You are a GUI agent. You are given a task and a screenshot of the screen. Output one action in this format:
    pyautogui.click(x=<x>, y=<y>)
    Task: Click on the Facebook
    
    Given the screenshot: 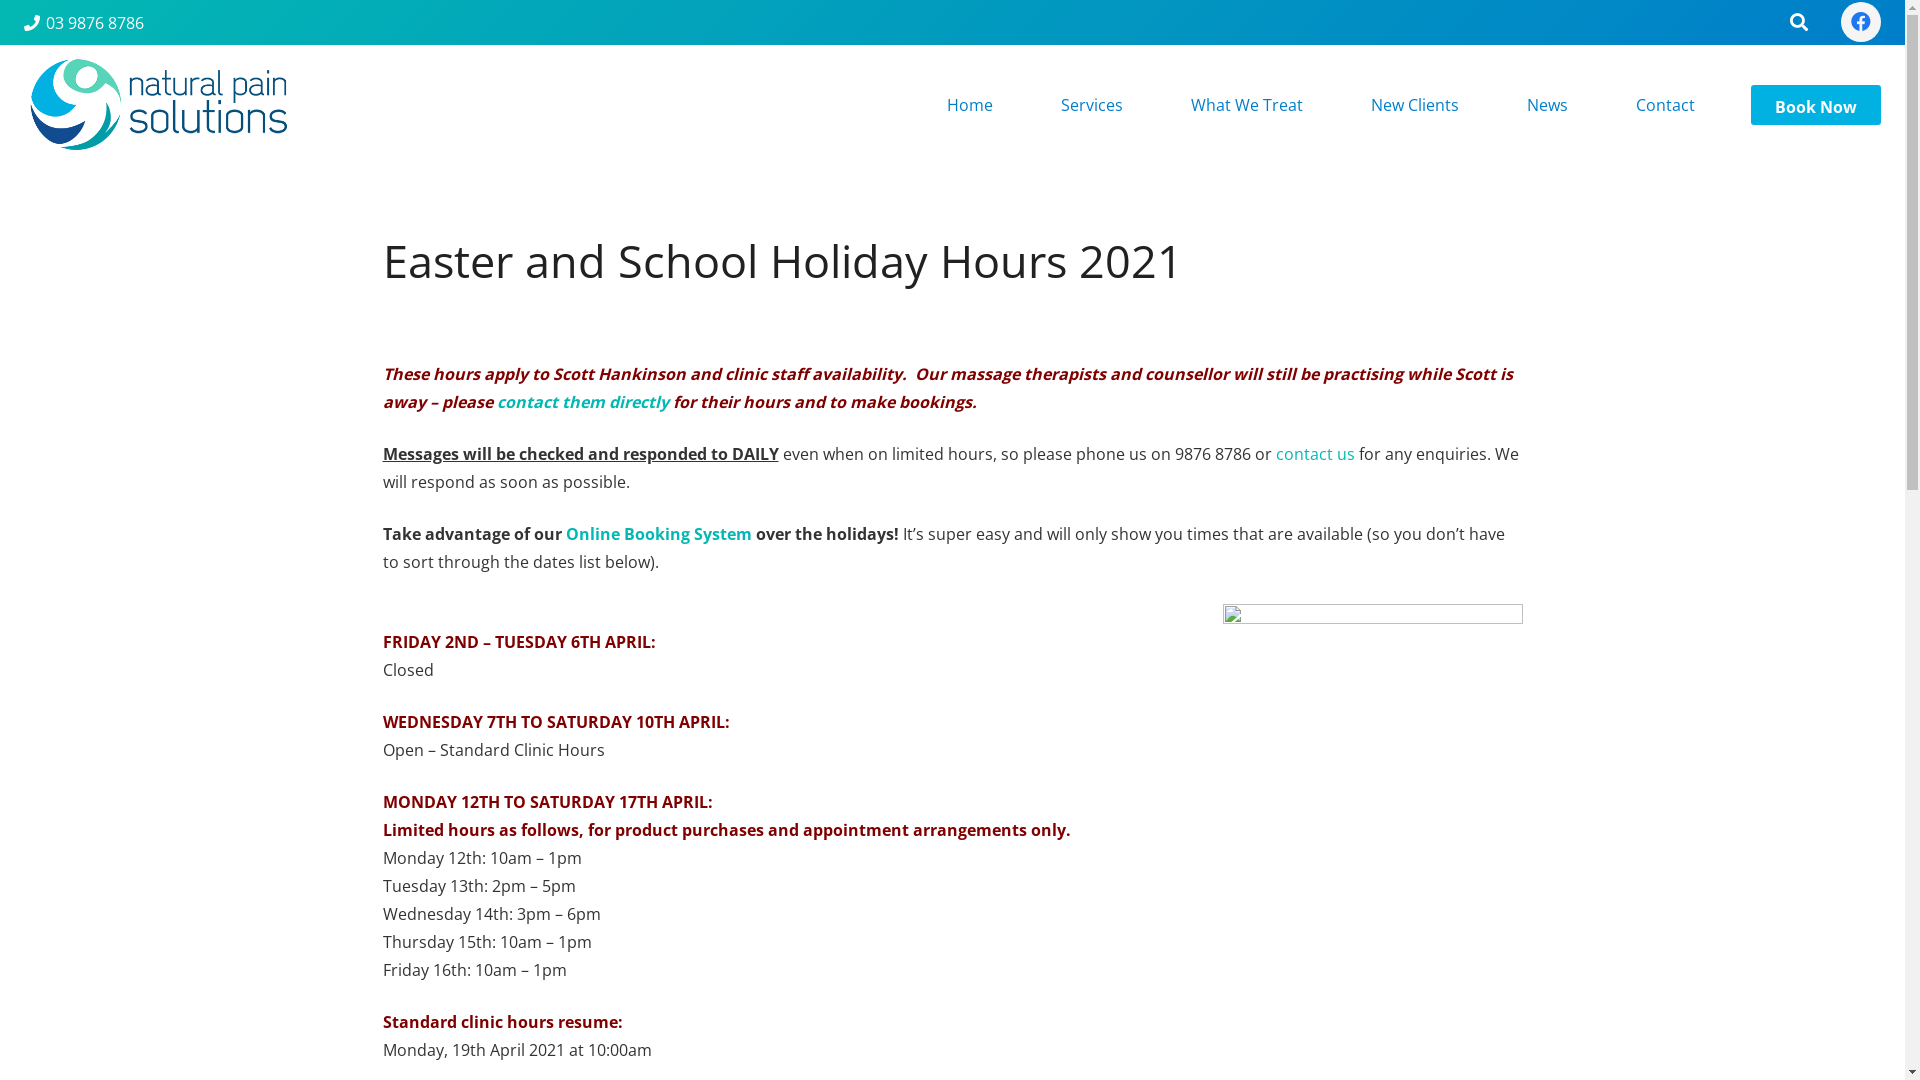 What is the action you would take?
    pyautogui.click(x=1861, y=22)
    